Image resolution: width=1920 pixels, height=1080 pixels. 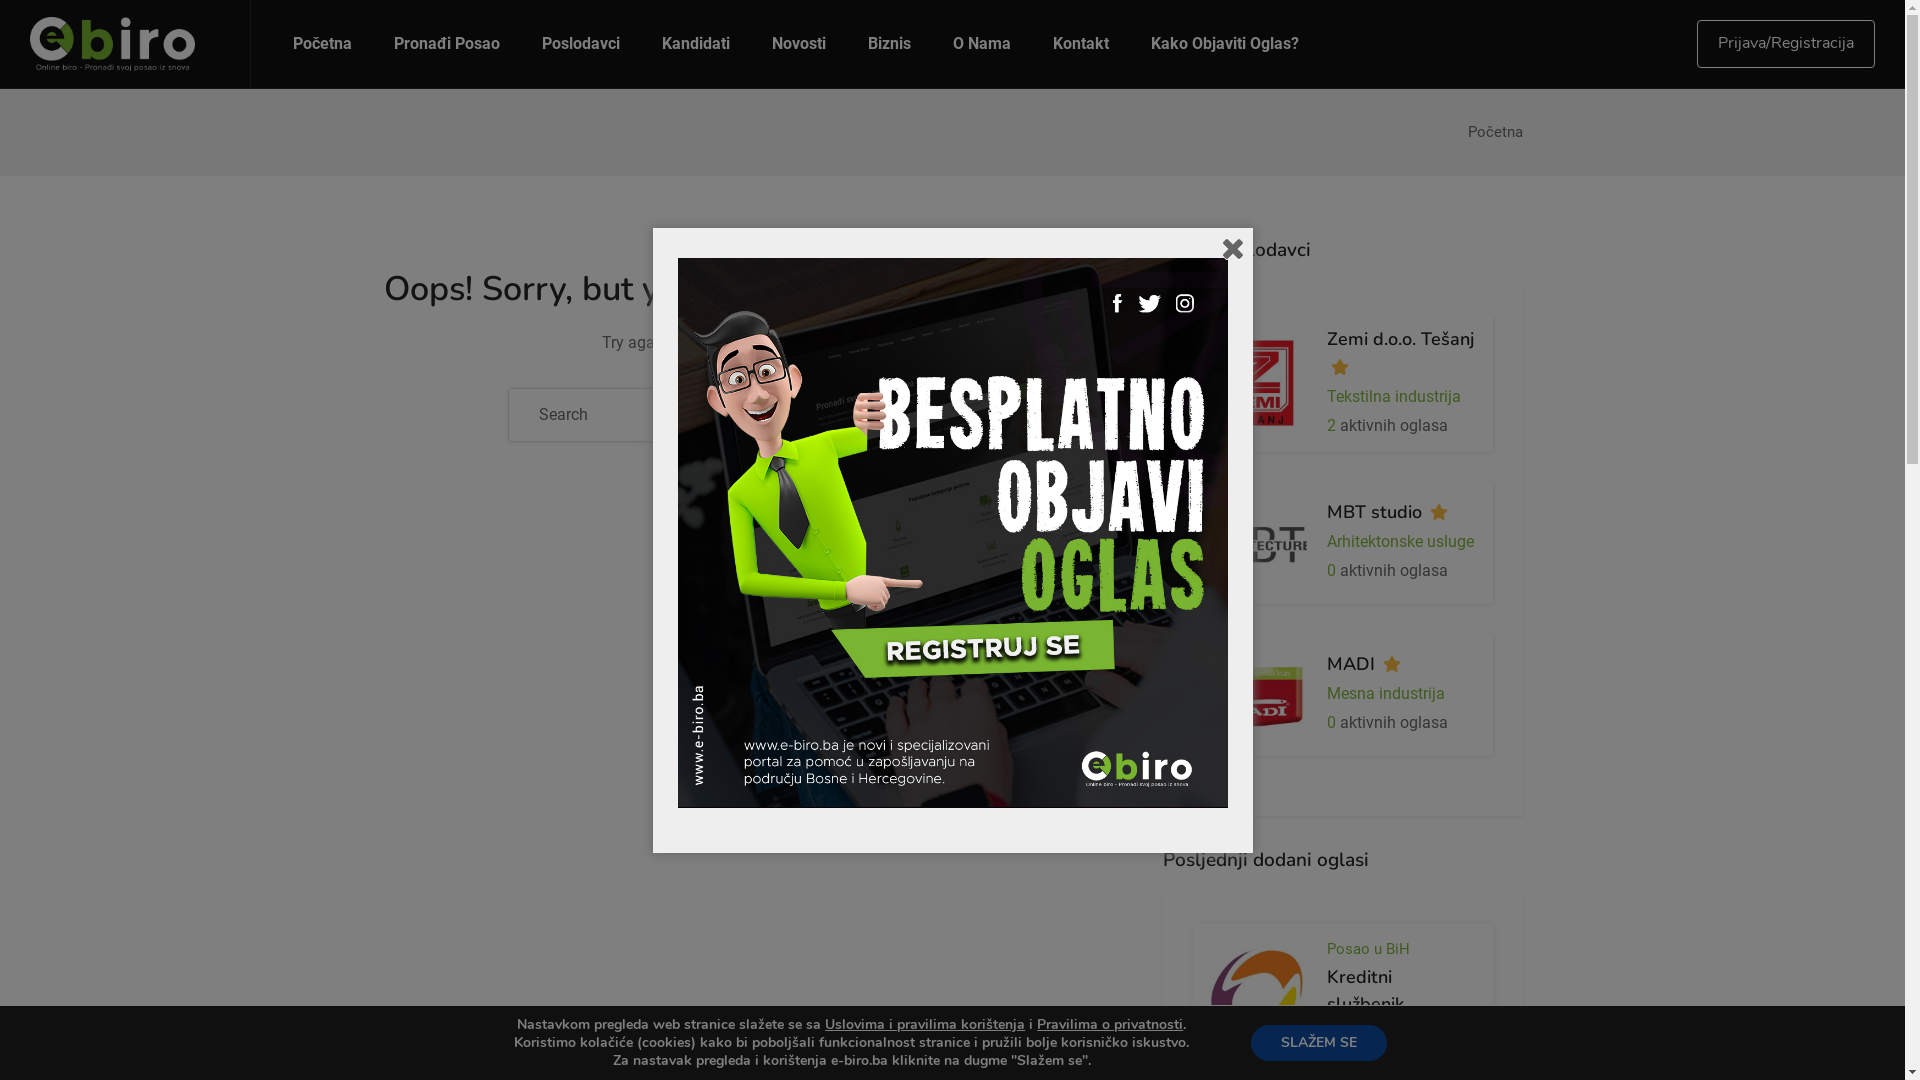 What do you see at coordinates (1225, 44) in the screenshot?
I see `Kako Objaviti Oglas?` at bounding box center [1225, 44].